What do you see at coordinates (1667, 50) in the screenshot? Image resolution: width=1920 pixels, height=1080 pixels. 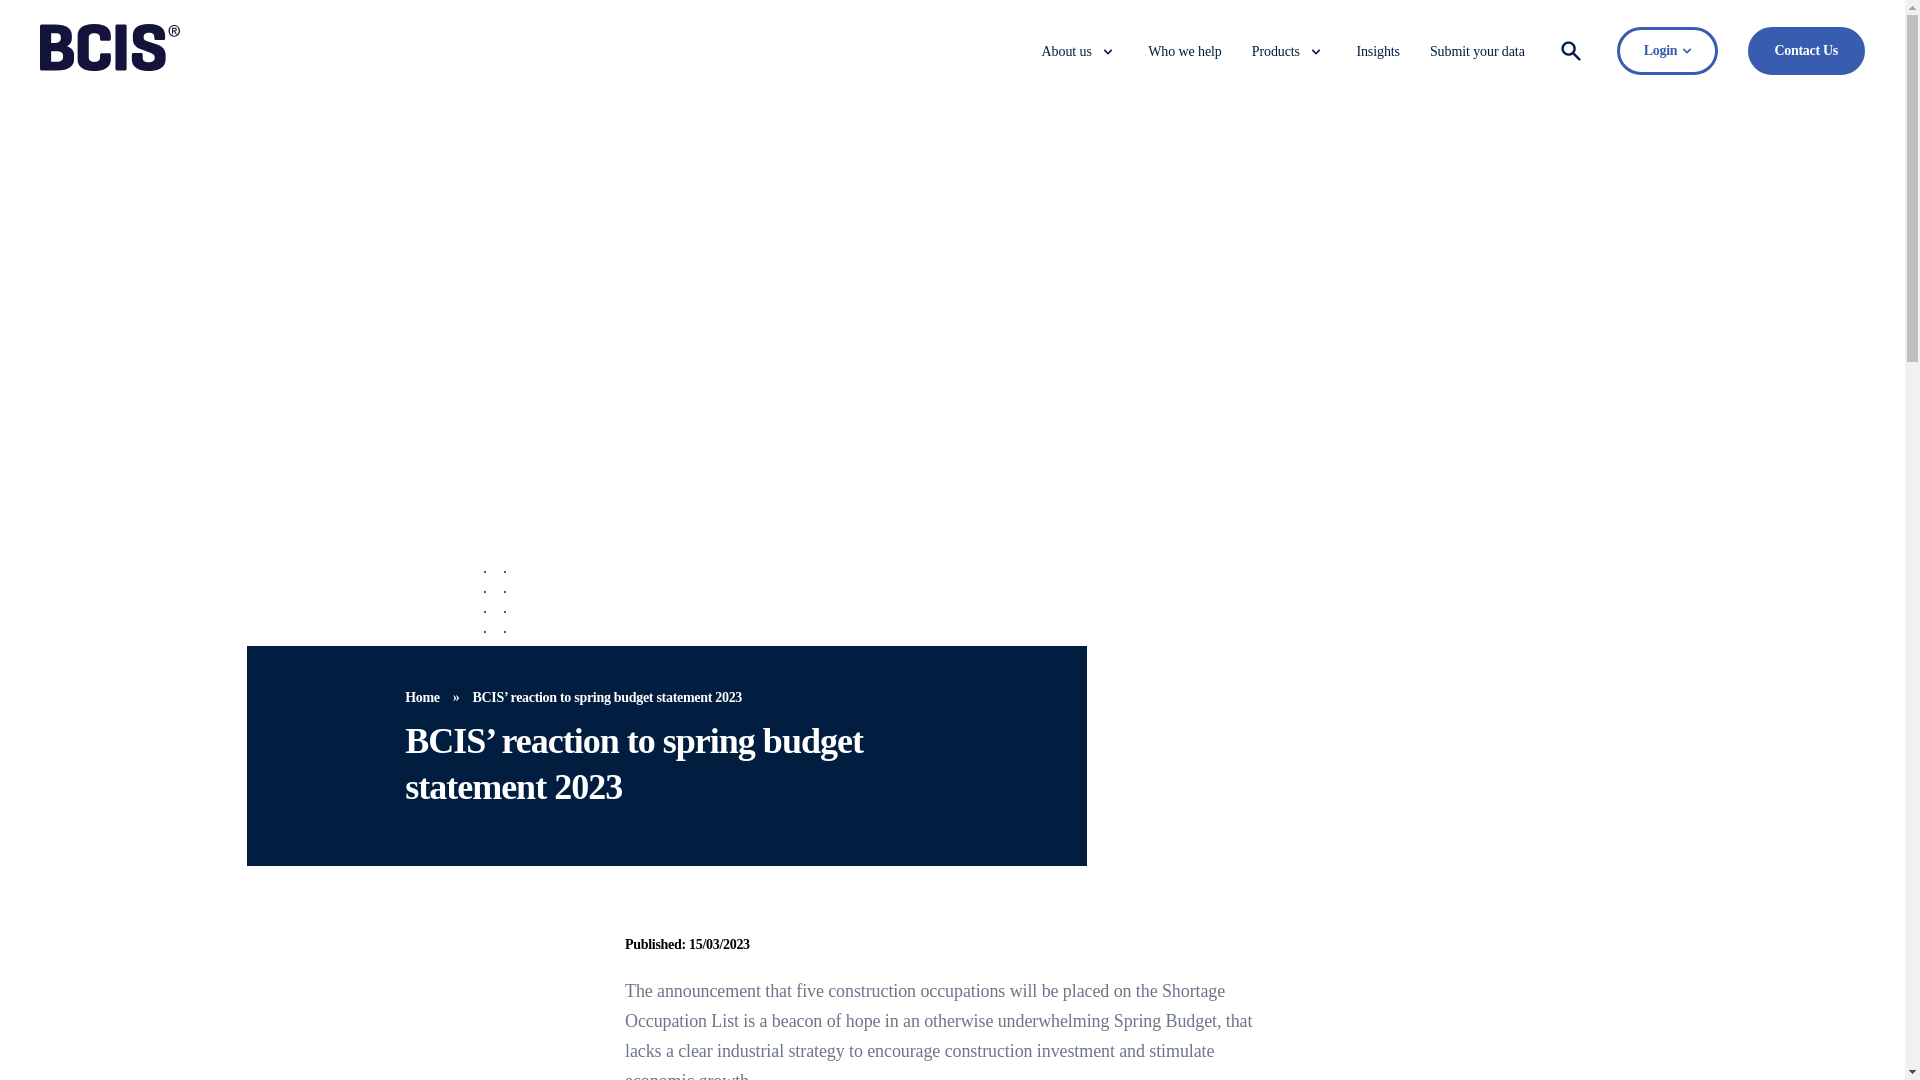 I see `Login` at bounding box center [1667, 50].